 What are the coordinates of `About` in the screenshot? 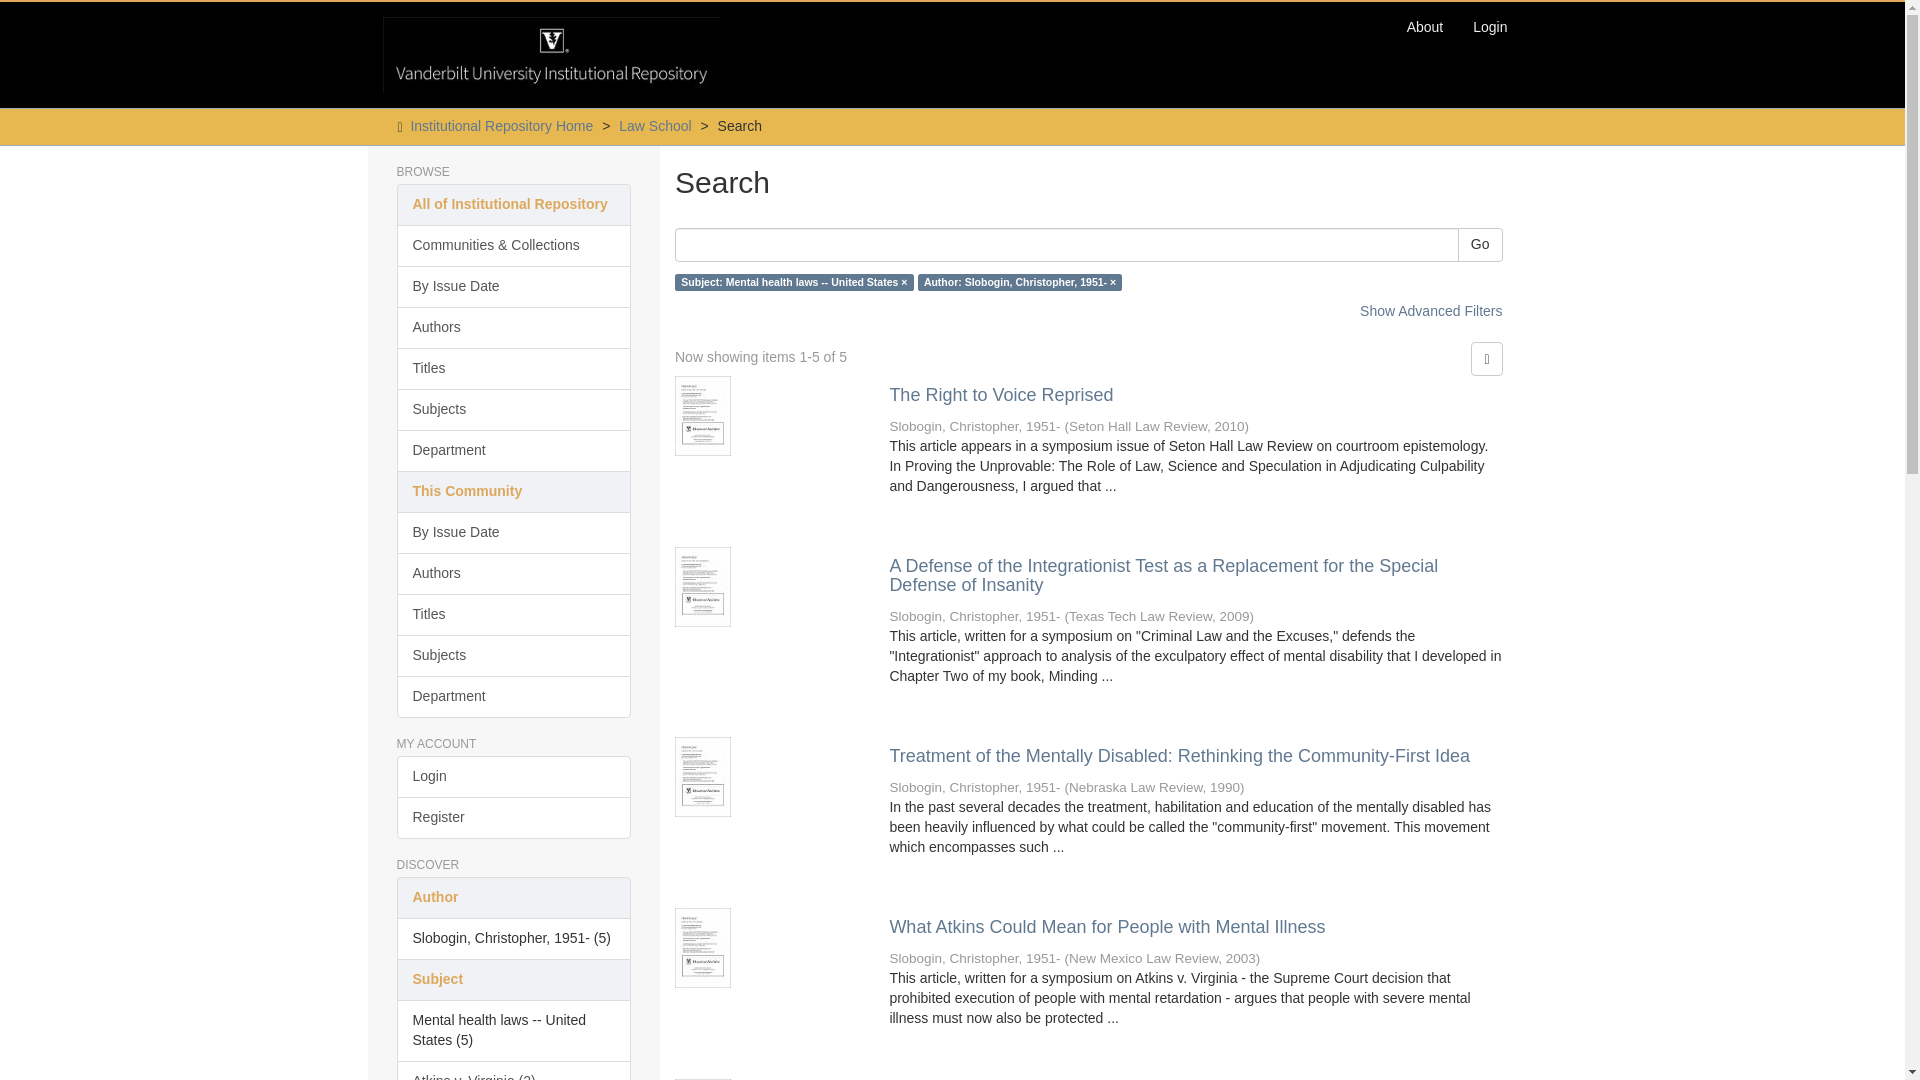 It's located at (1426, 26).